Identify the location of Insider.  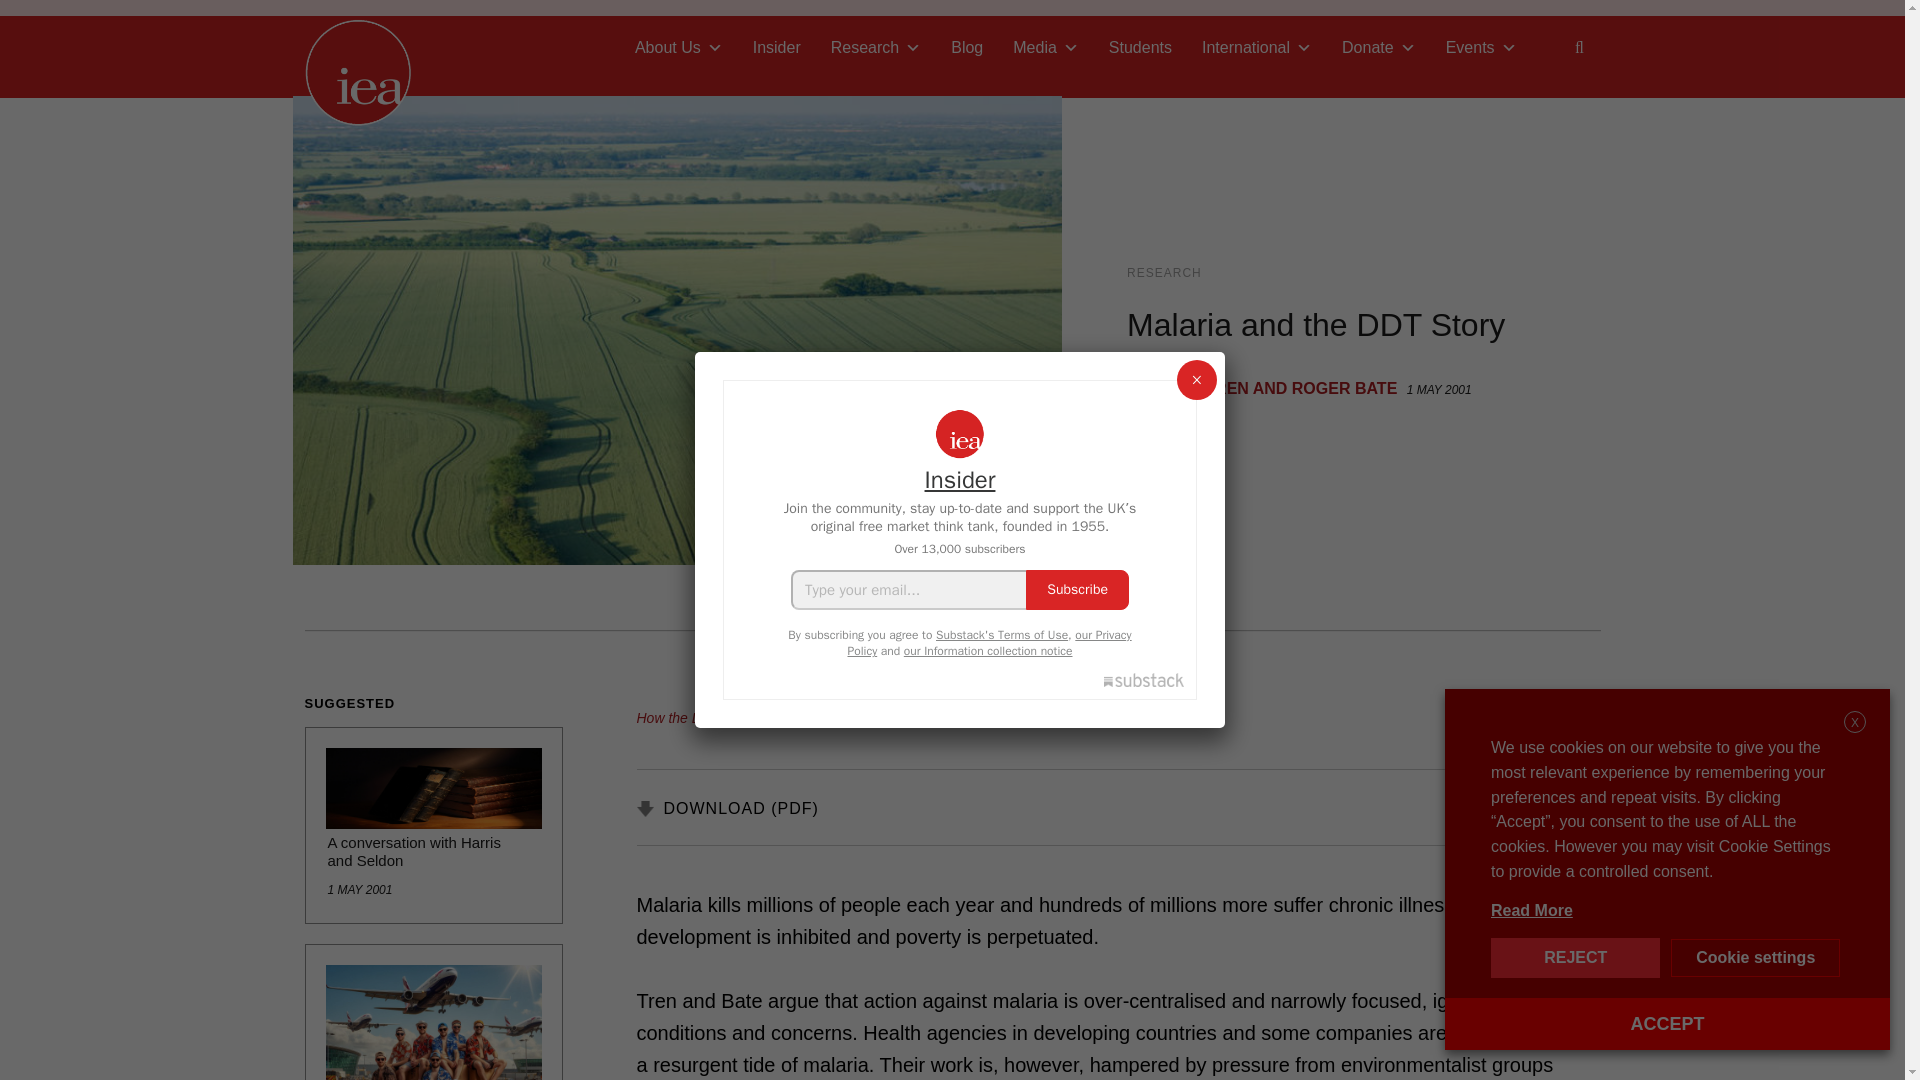
(776, 48).